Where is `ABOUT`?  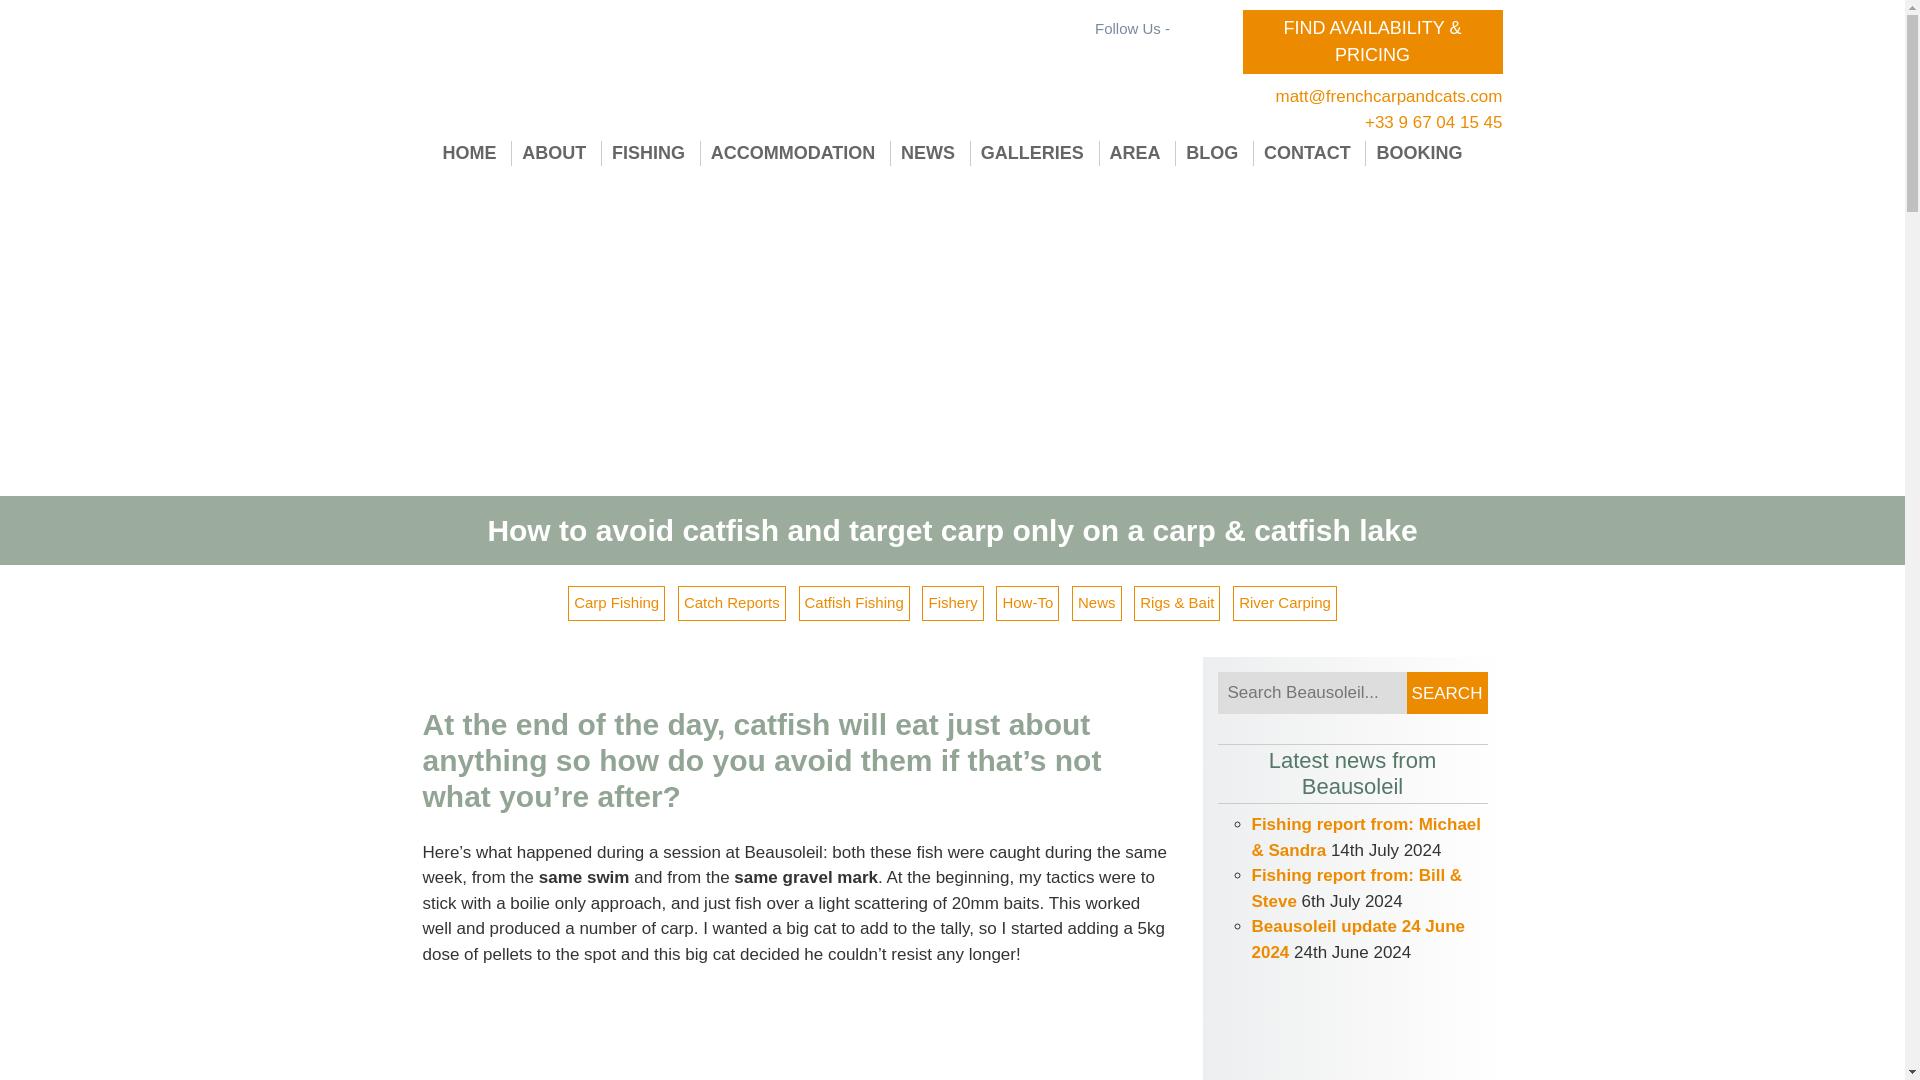 ABOUT is located at coordinates (554, 154).